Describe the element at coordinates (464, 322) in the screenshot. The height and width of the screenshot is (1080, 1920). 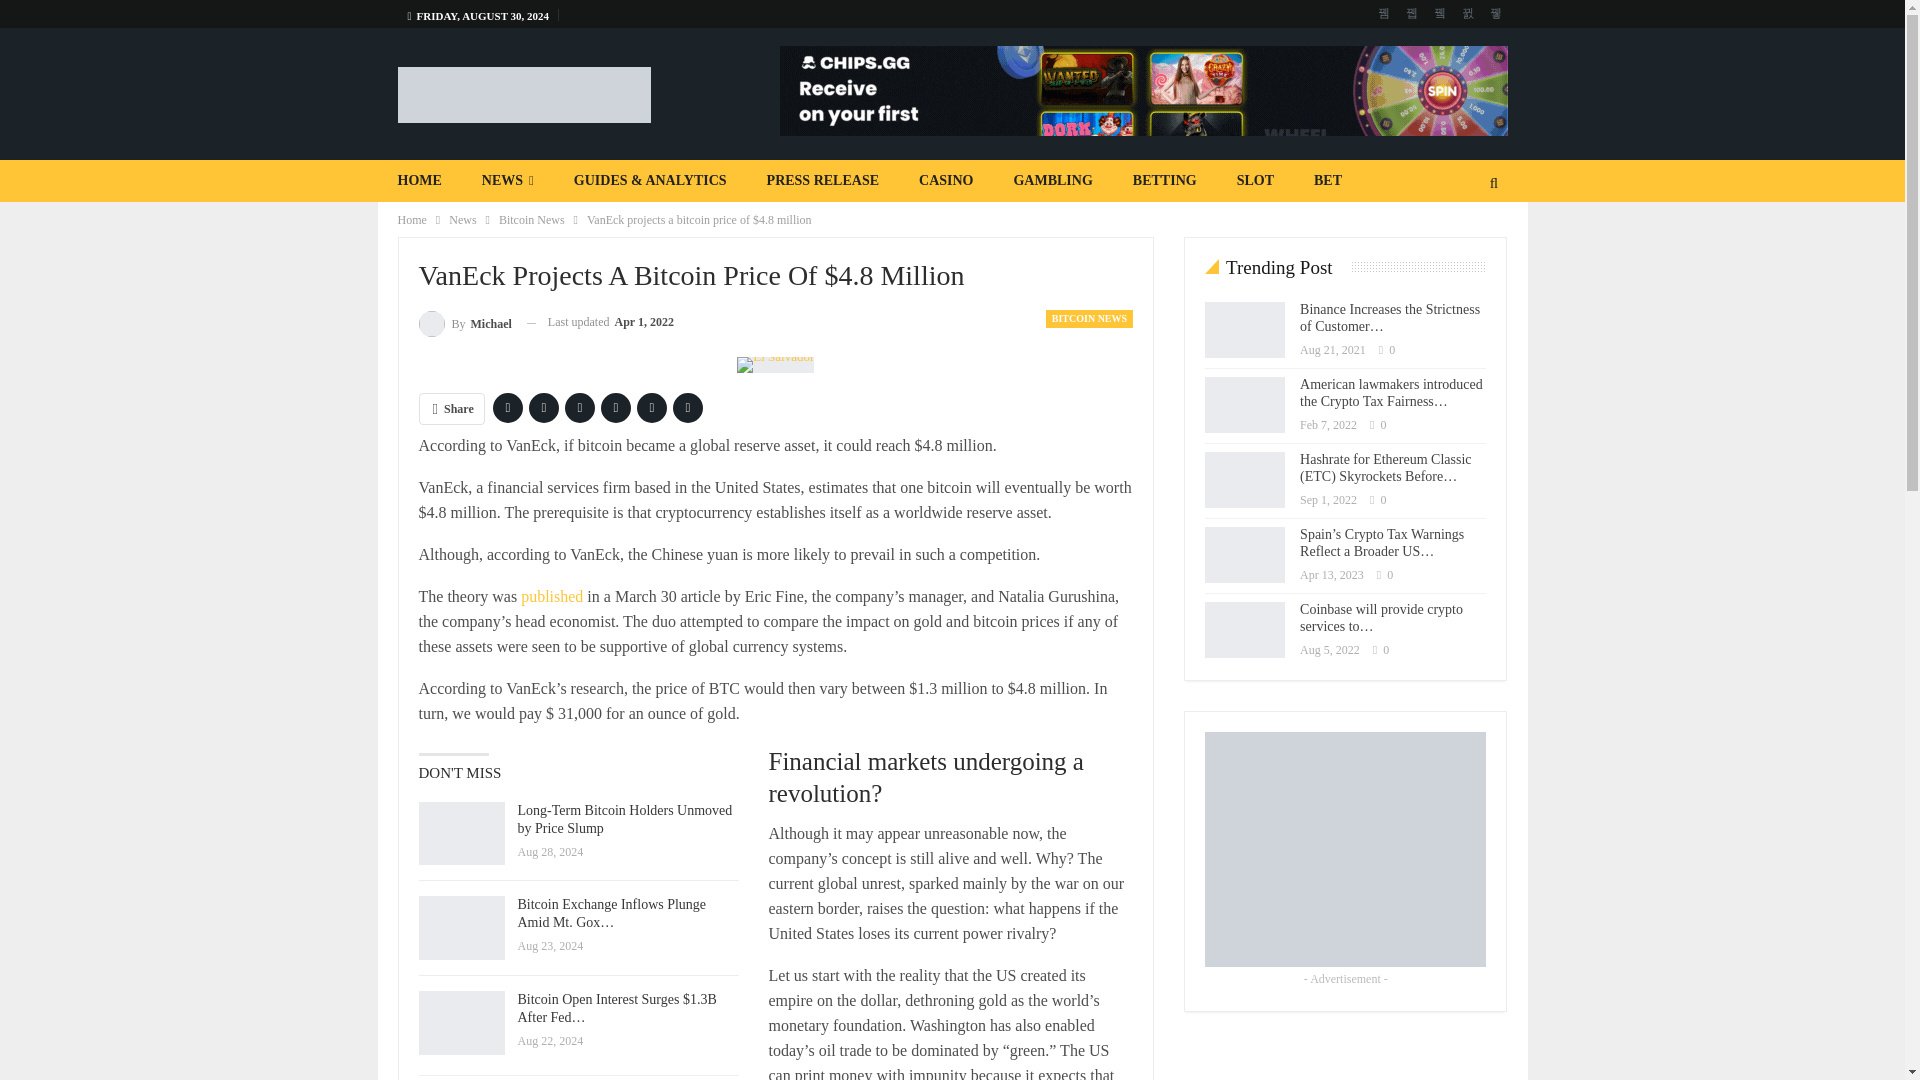
I see `By Michael` at that location.